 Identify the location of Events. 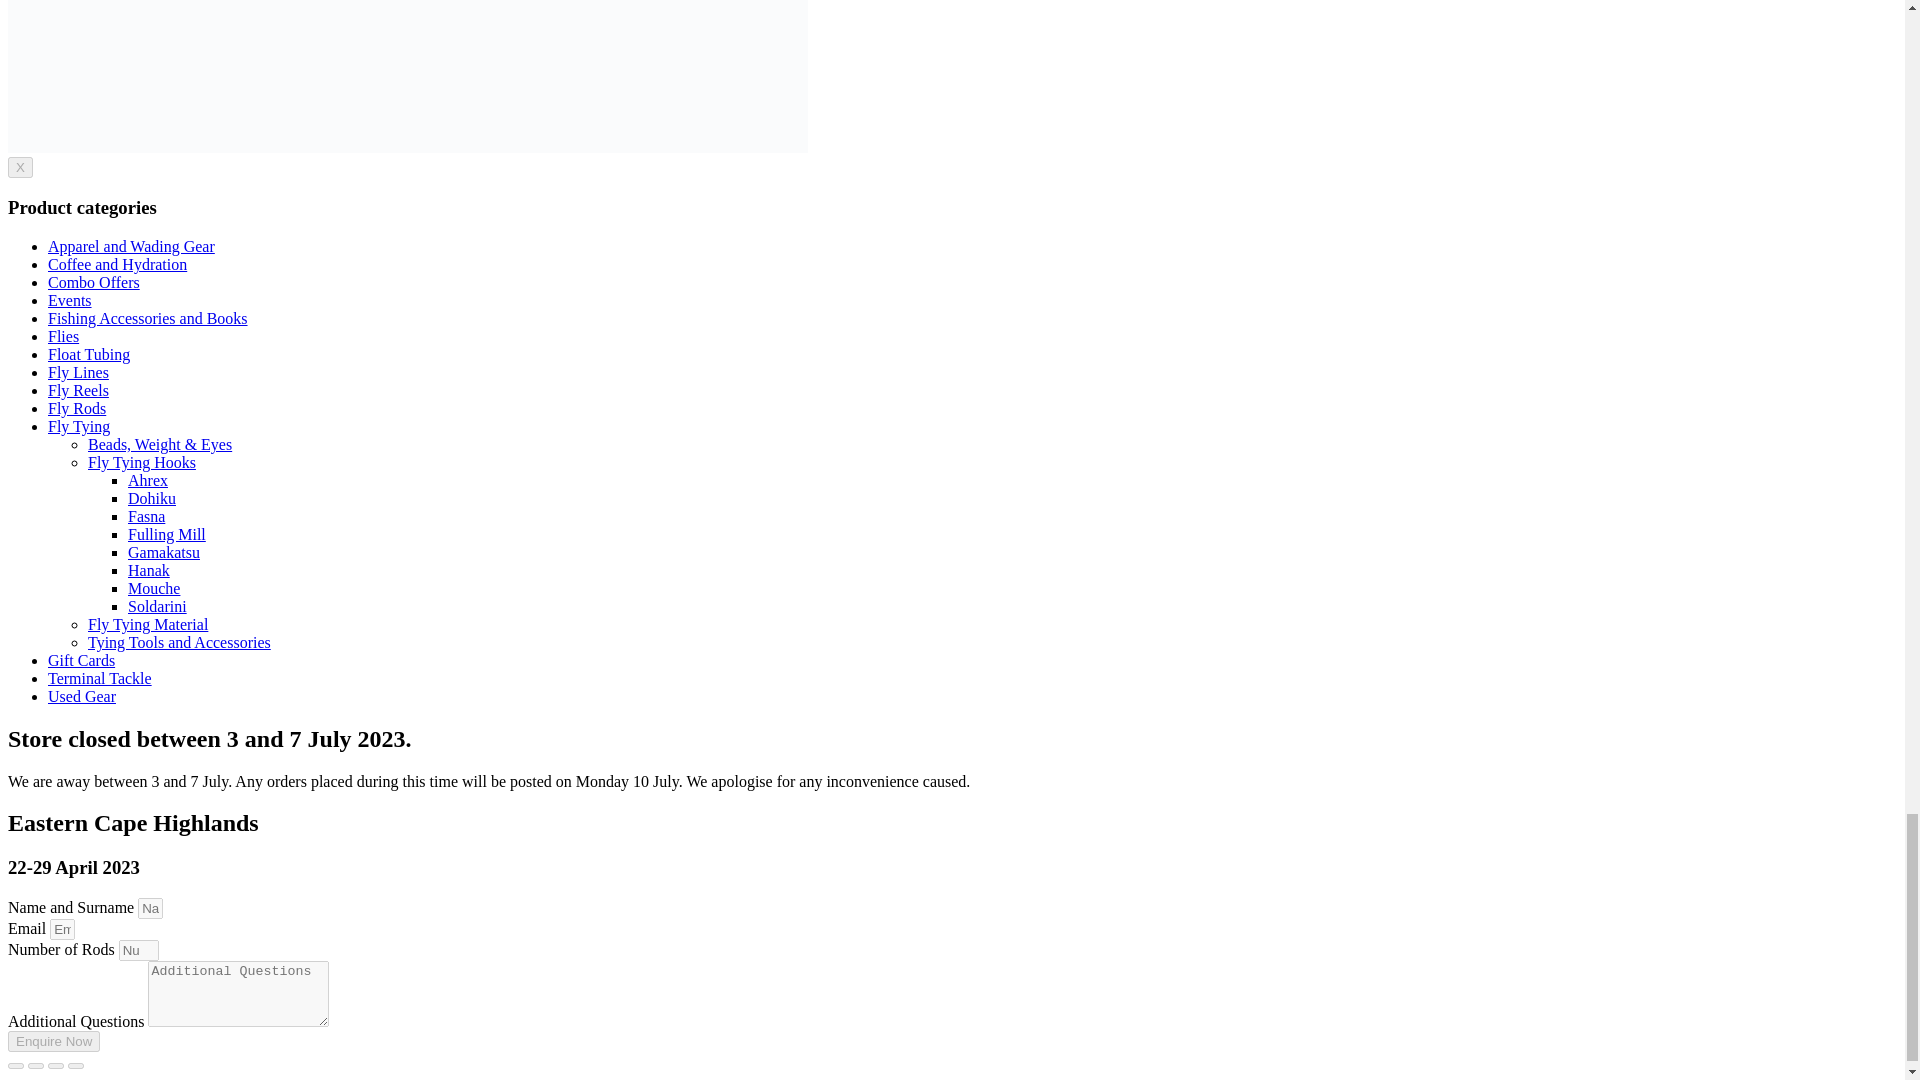
(70, 300).